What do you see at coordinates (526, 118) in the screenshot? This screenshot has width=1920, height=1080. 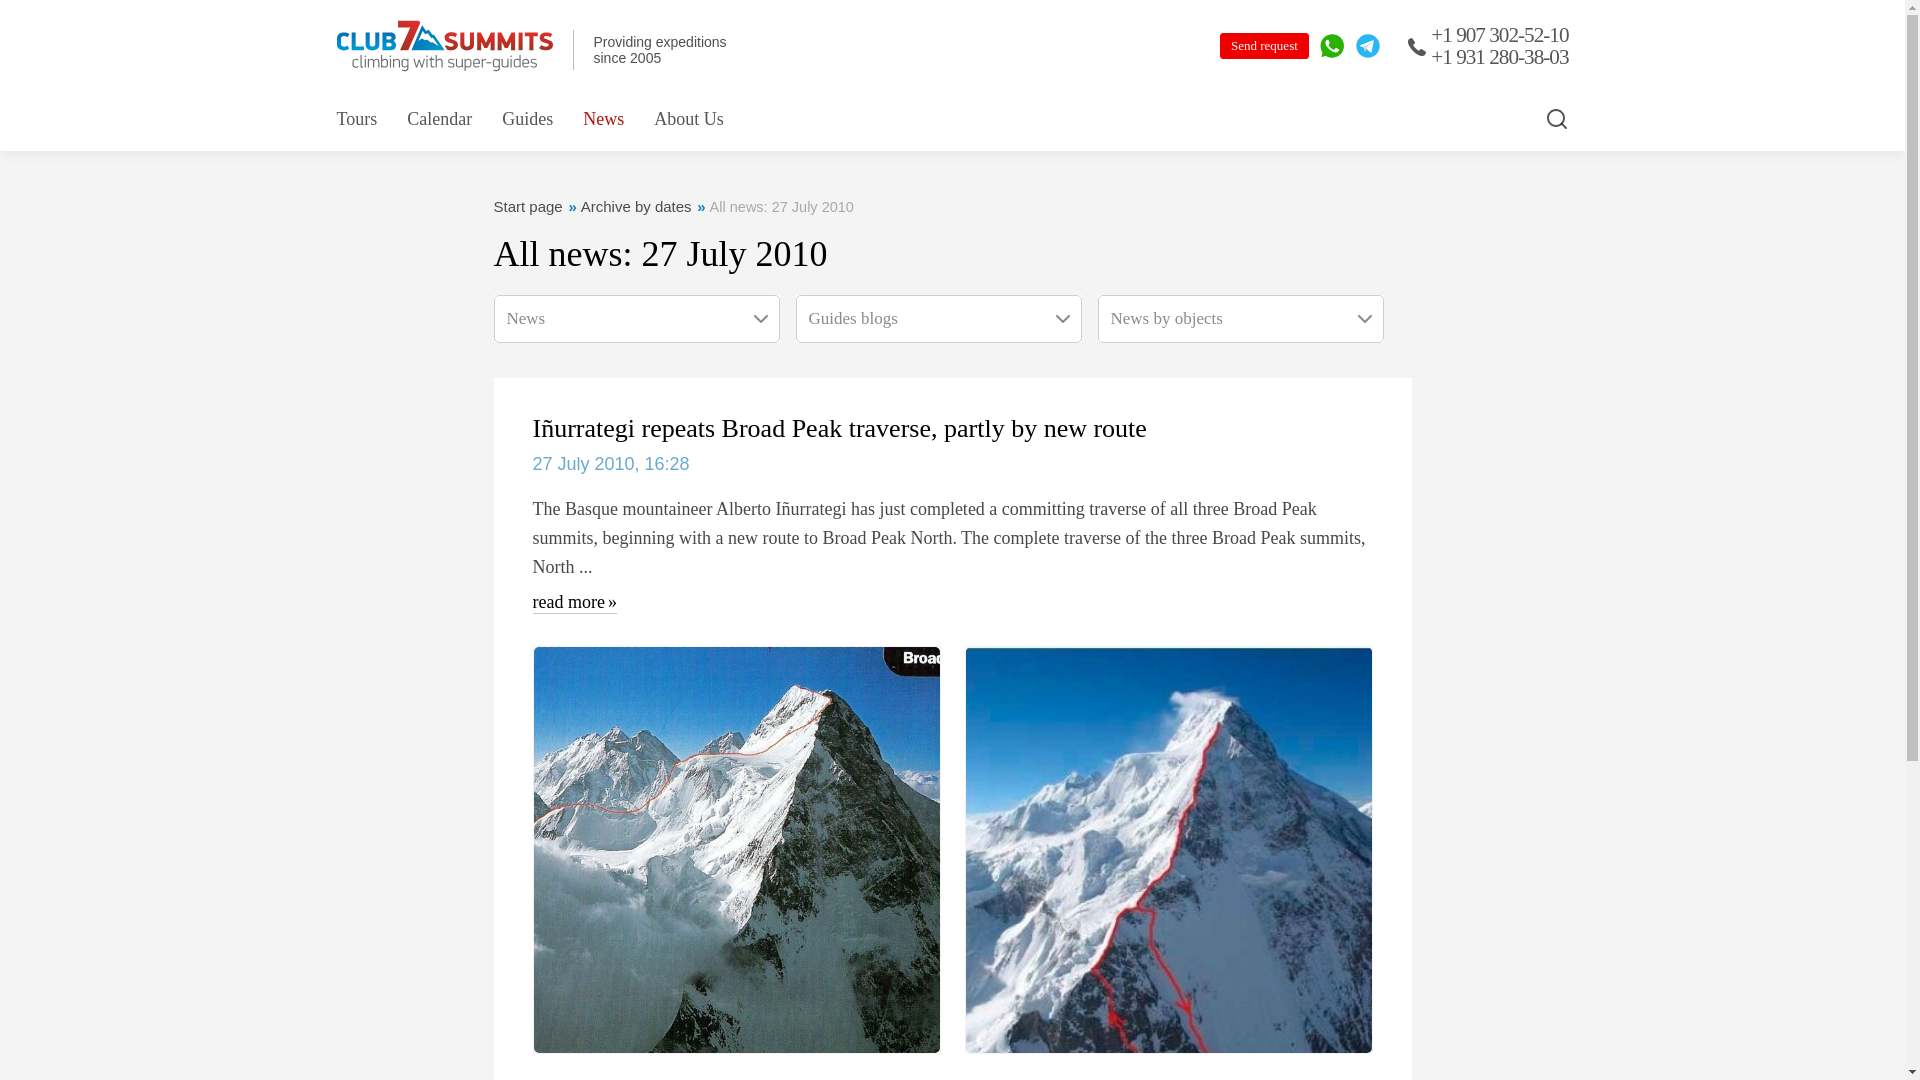 I see `Guides` at bounding box center [526, 118].